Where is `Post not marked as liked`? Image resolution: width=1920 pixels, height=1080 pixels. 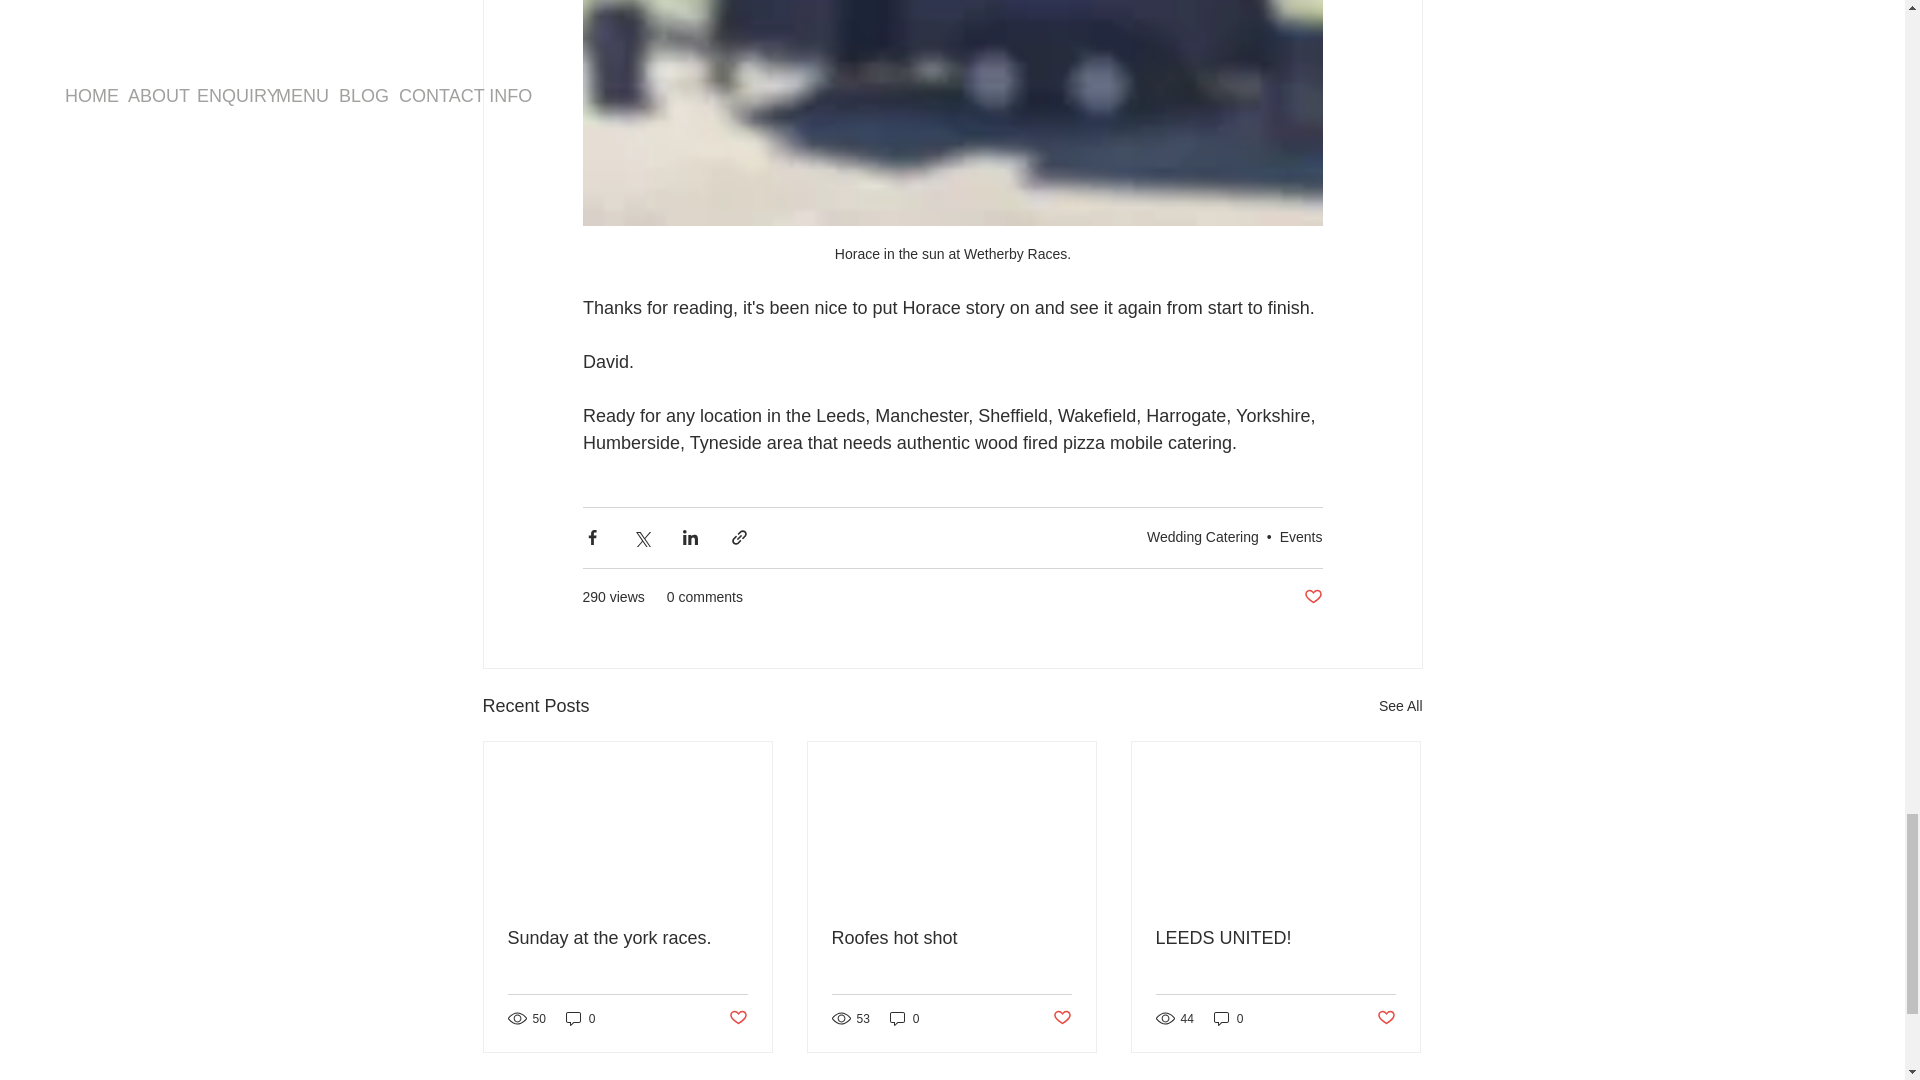
Post not marked as liked is located at coordinates (1386, 1018).